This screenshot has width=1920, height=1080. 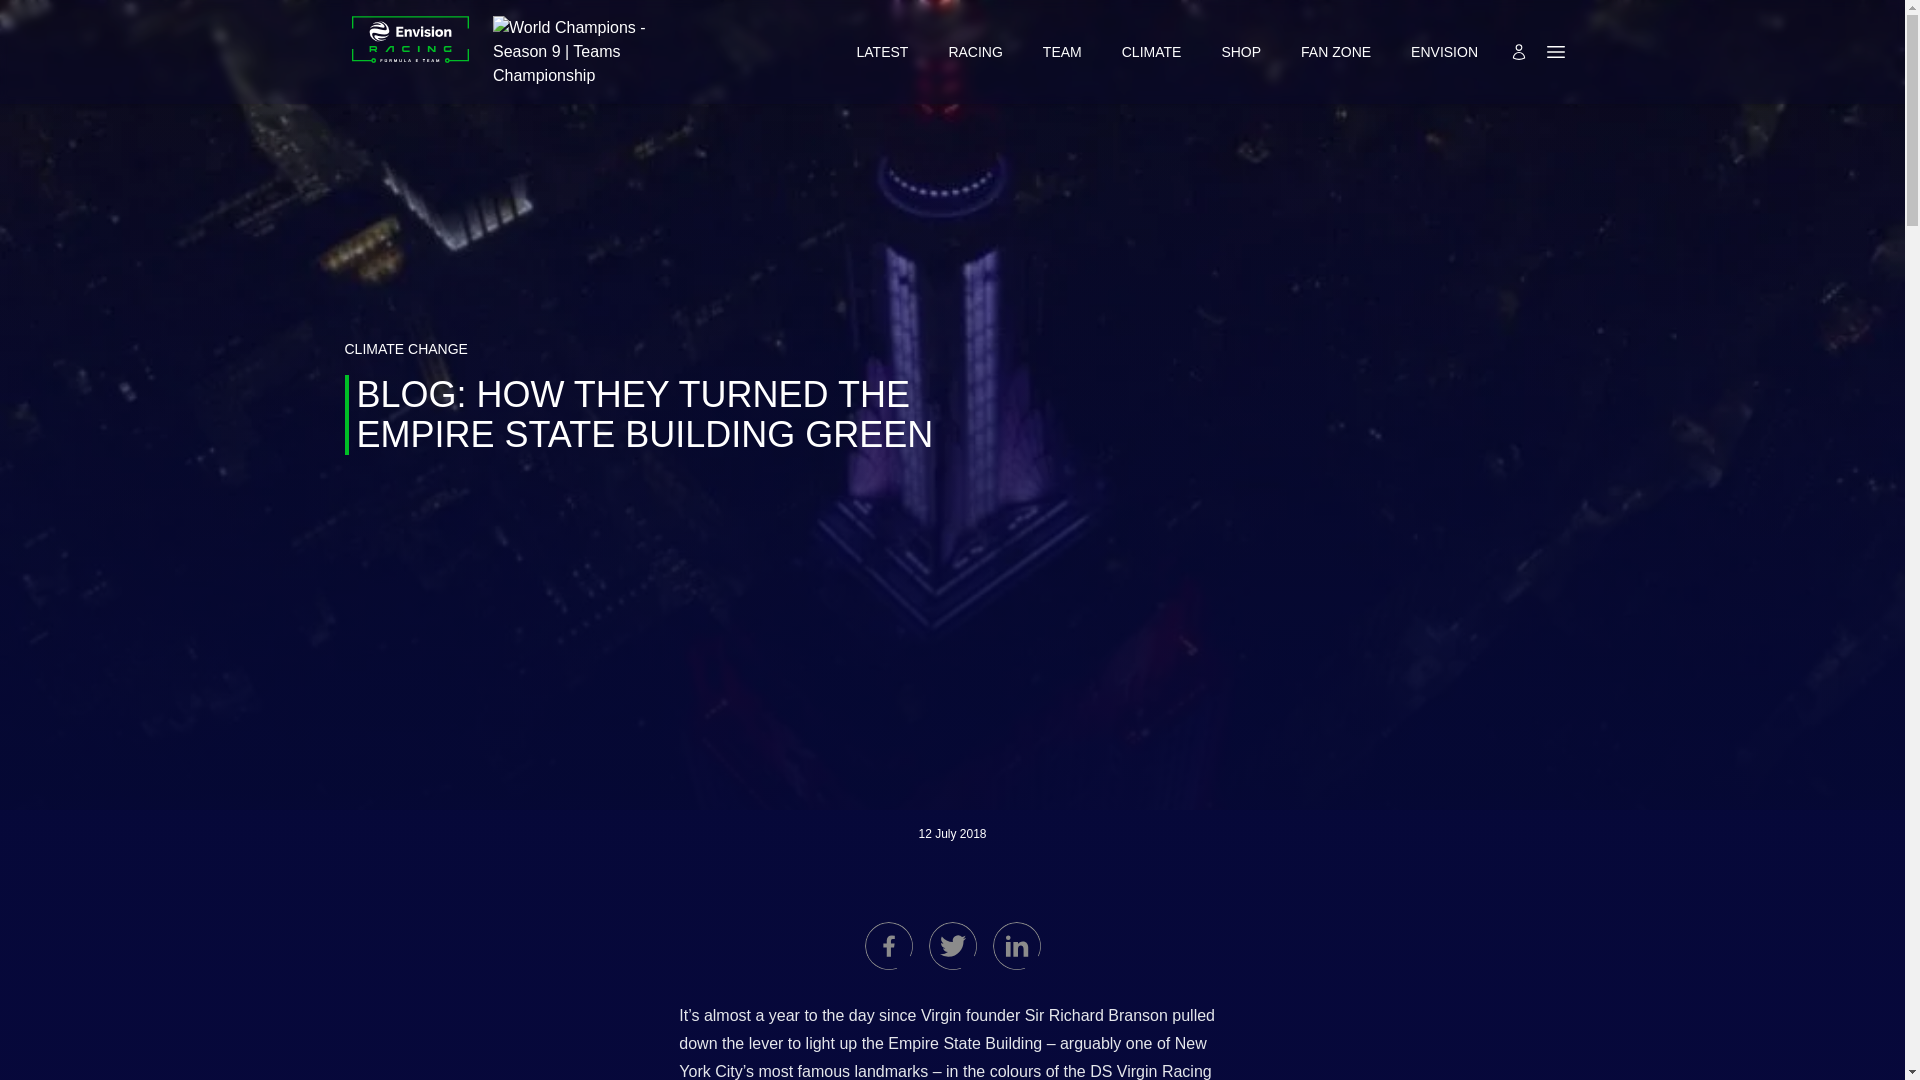 I want to click on TEAM, so click(x=1062, y=52).